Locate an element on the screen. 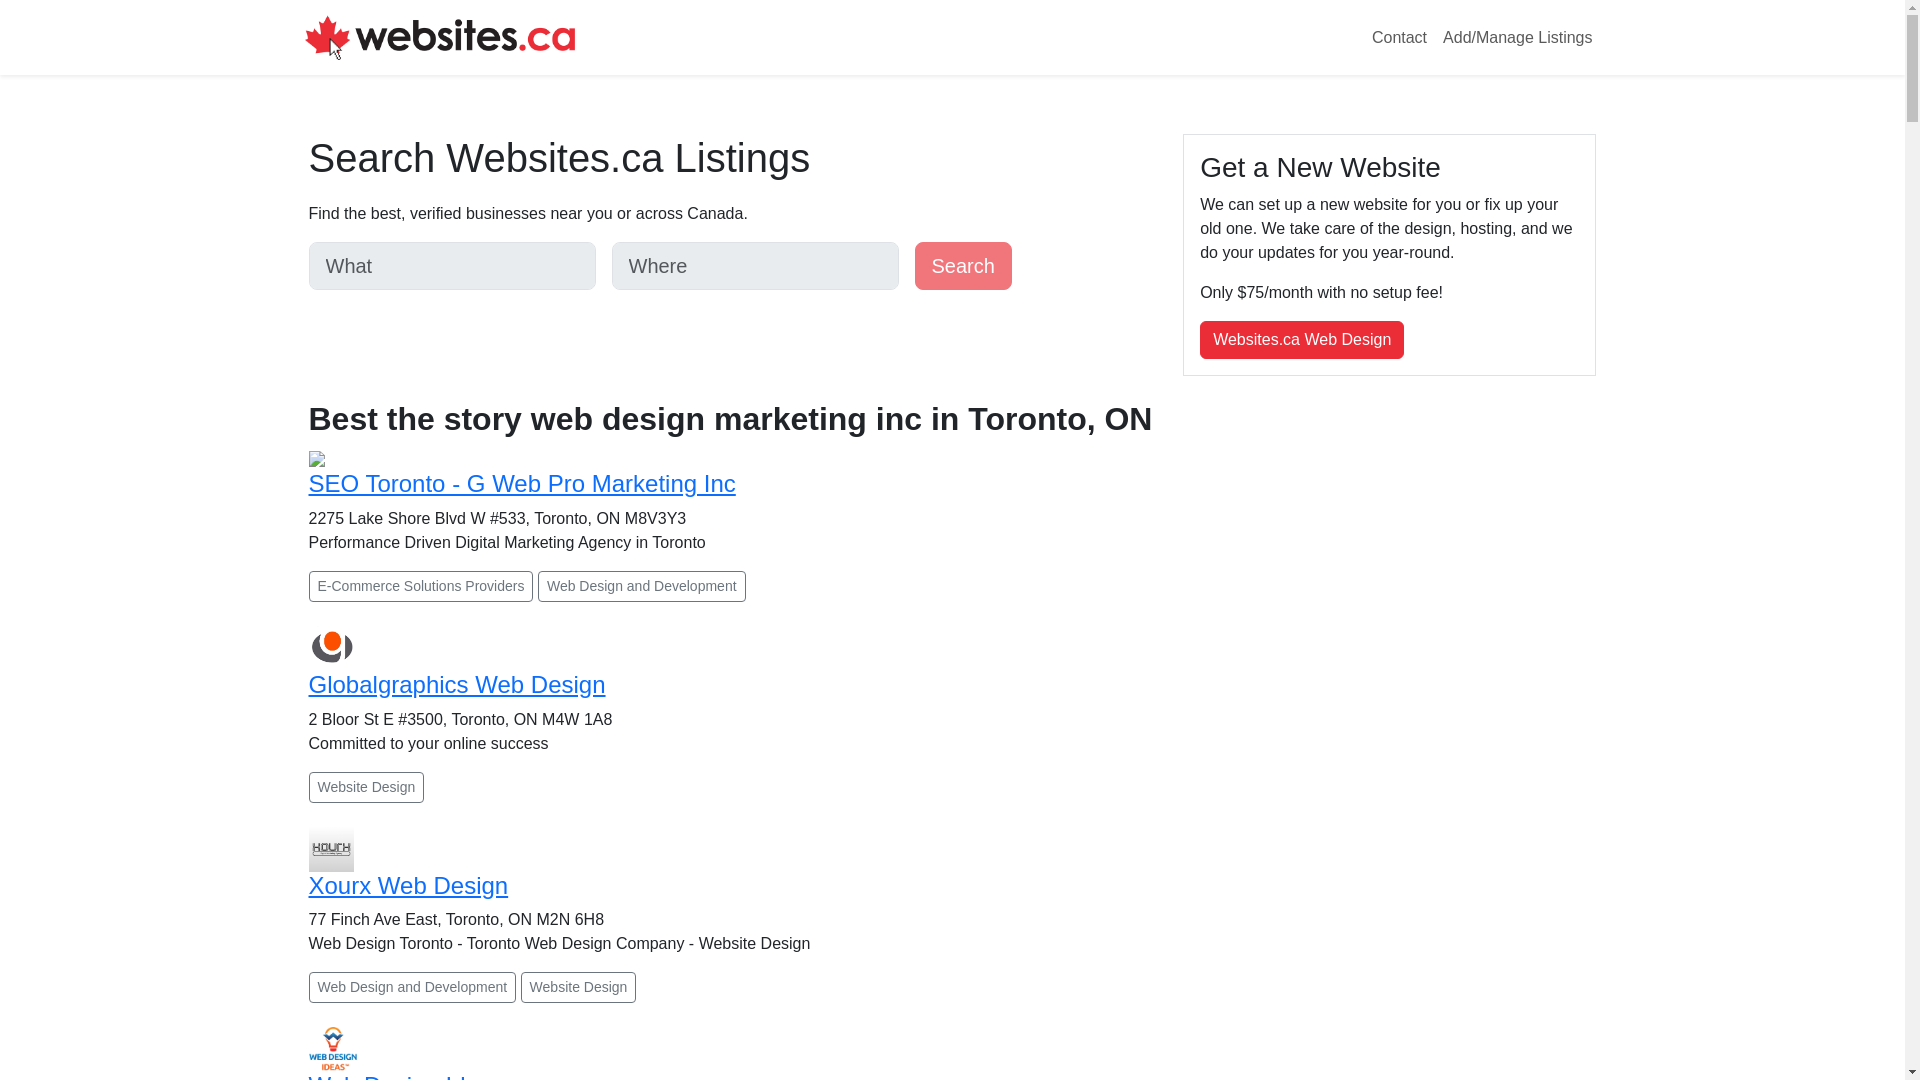  E-Commerce Solutions Providers is located at coordinates (420, 586).